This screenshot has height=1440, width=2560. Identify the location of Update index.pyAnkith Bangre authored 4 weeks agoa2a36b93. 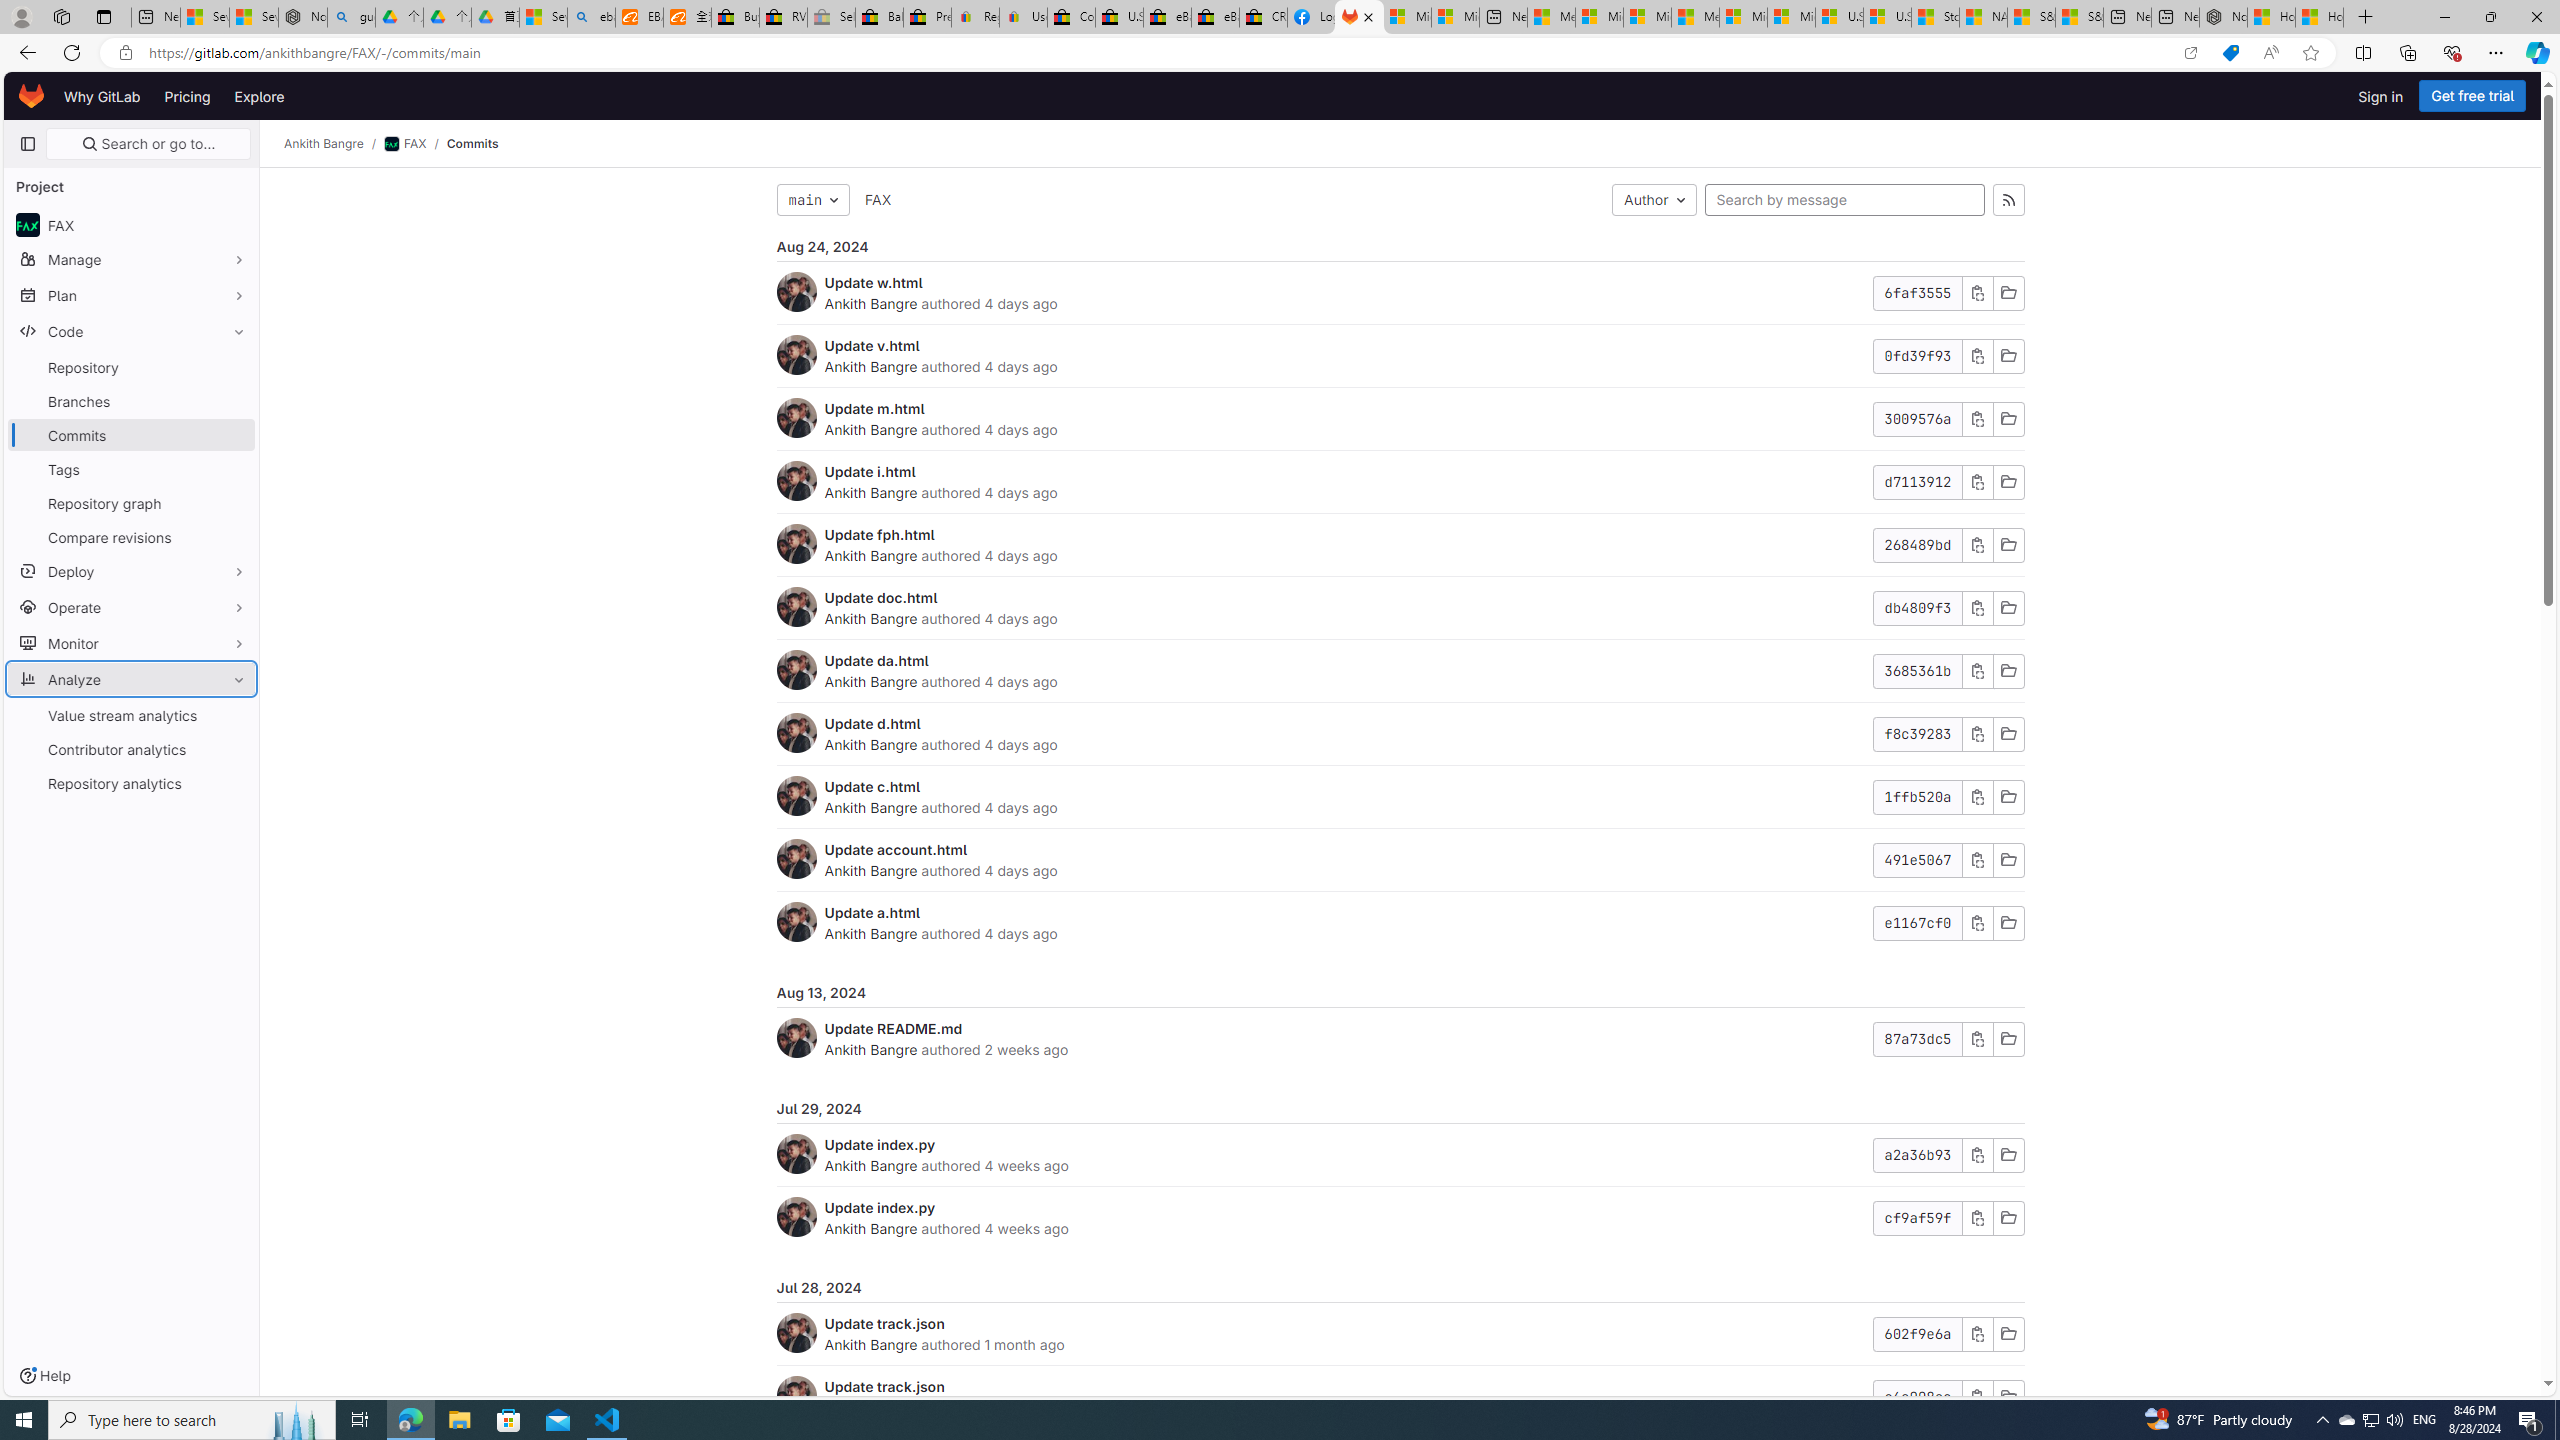
(1400, 1155).